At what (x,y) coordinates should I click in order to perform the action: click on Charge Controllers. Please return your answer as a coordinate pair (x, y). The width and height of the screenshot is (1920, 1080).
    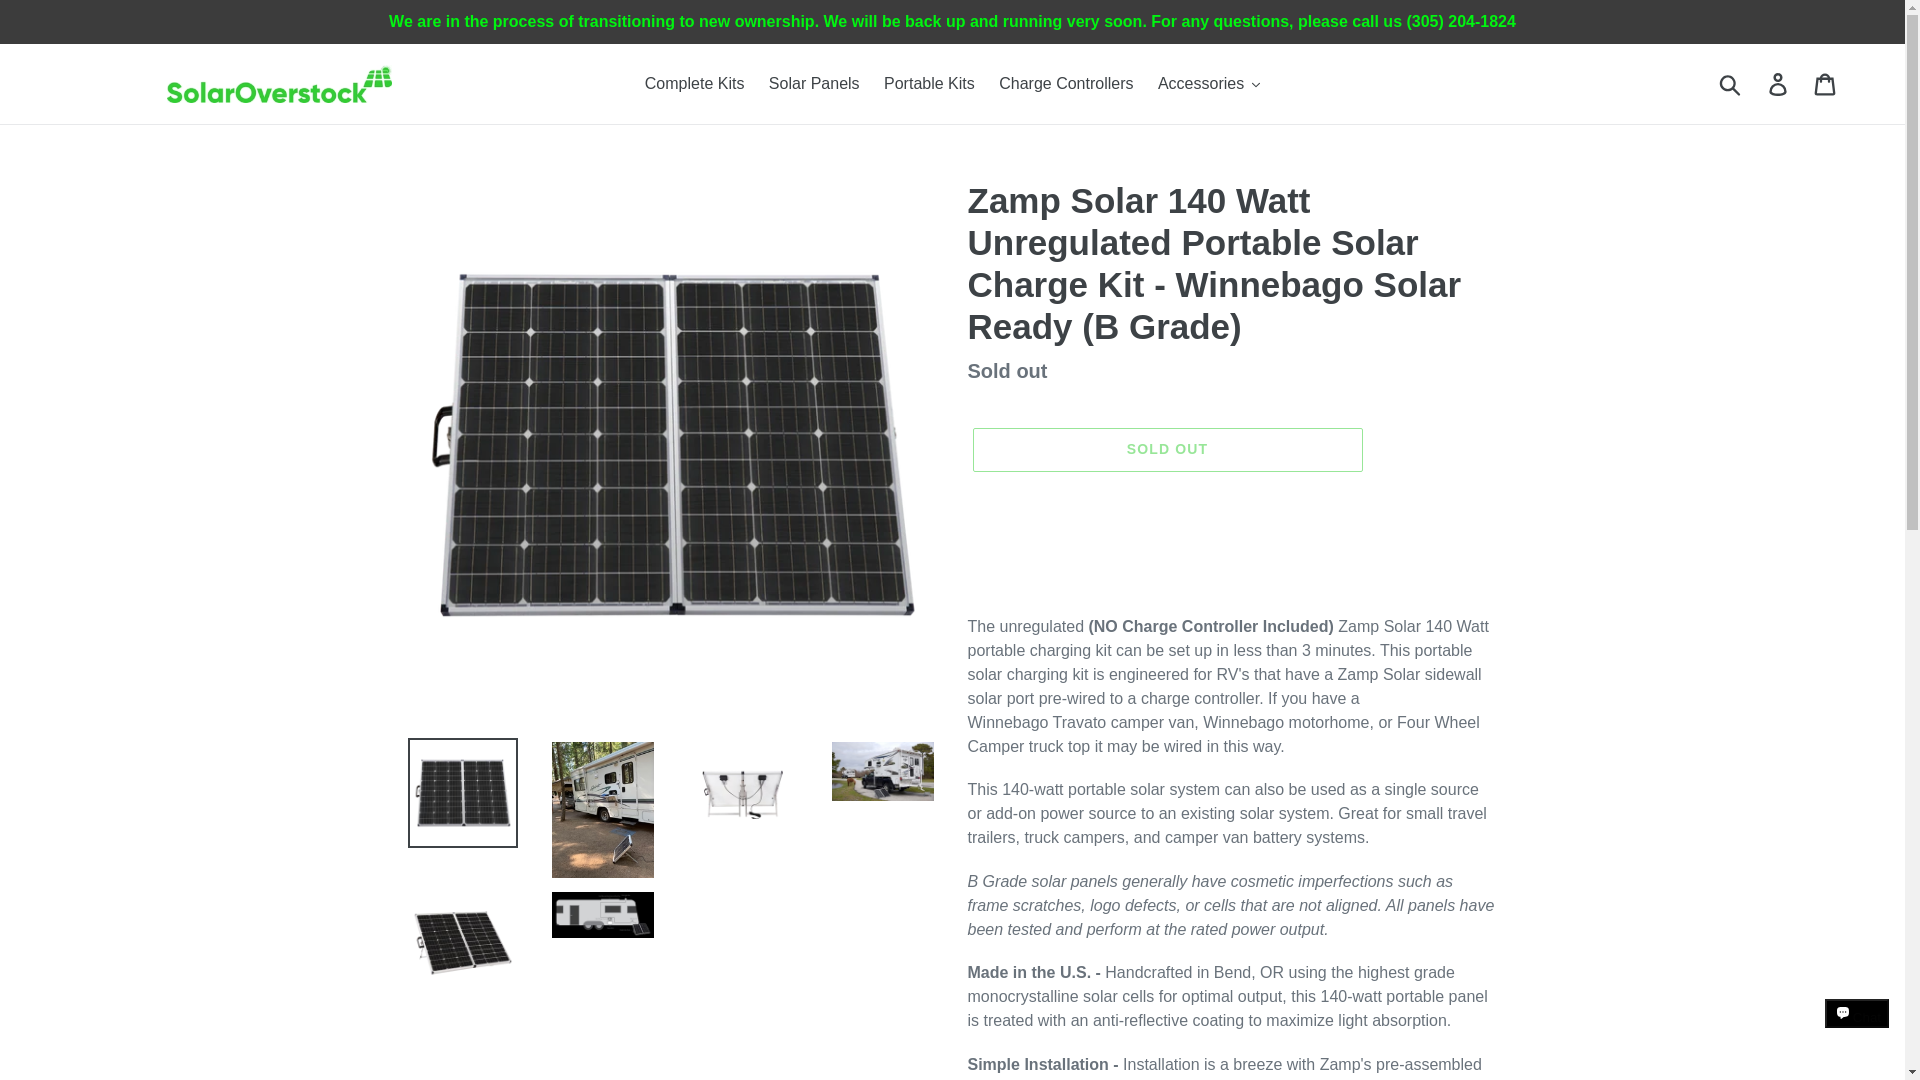
    Looking at the image, I should click on (1065, 84).